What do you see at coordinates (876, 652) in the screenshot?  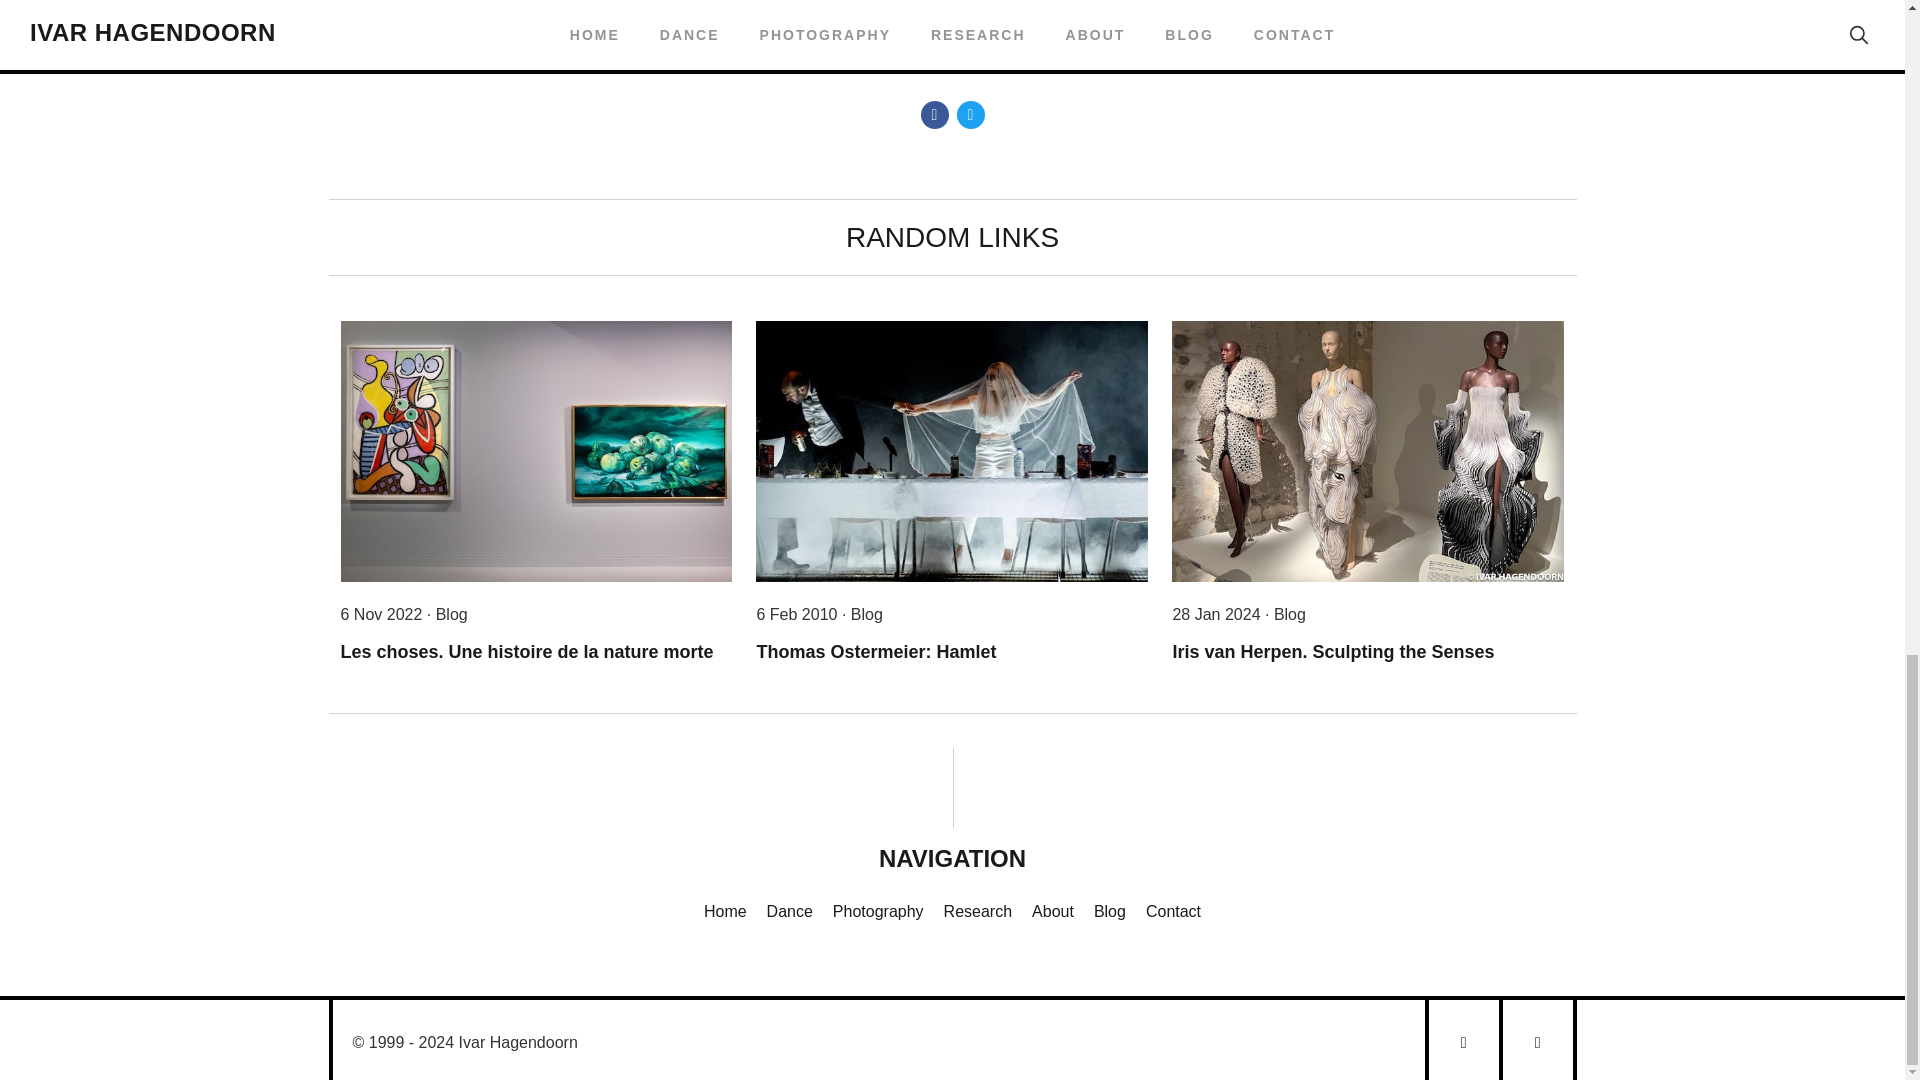 I see `Thomas Ostermeier: Hamlet` at bounding box center [876, 652].